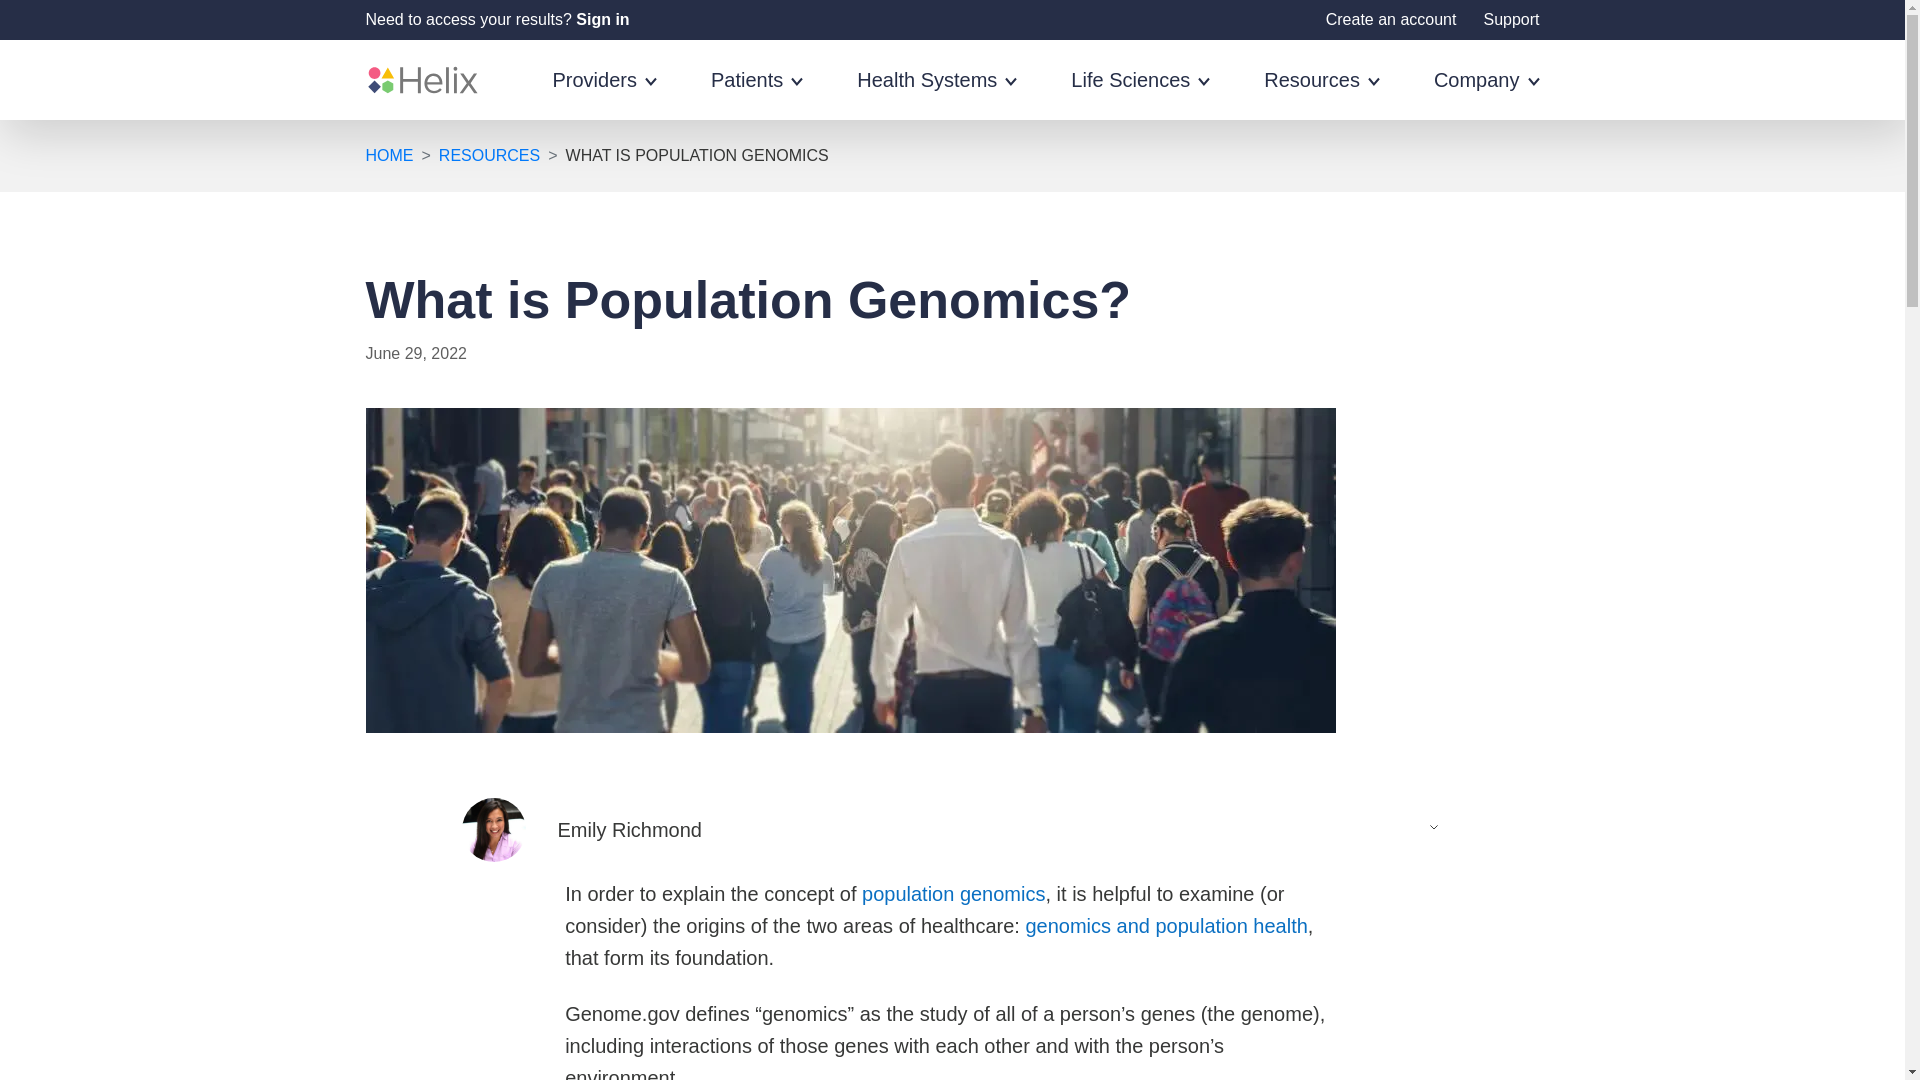 The height and width of the screenshot is (1080, 1920). Describe the element at coordinates (1392, 19) in the screenshot. I see `Create an account` at that location.